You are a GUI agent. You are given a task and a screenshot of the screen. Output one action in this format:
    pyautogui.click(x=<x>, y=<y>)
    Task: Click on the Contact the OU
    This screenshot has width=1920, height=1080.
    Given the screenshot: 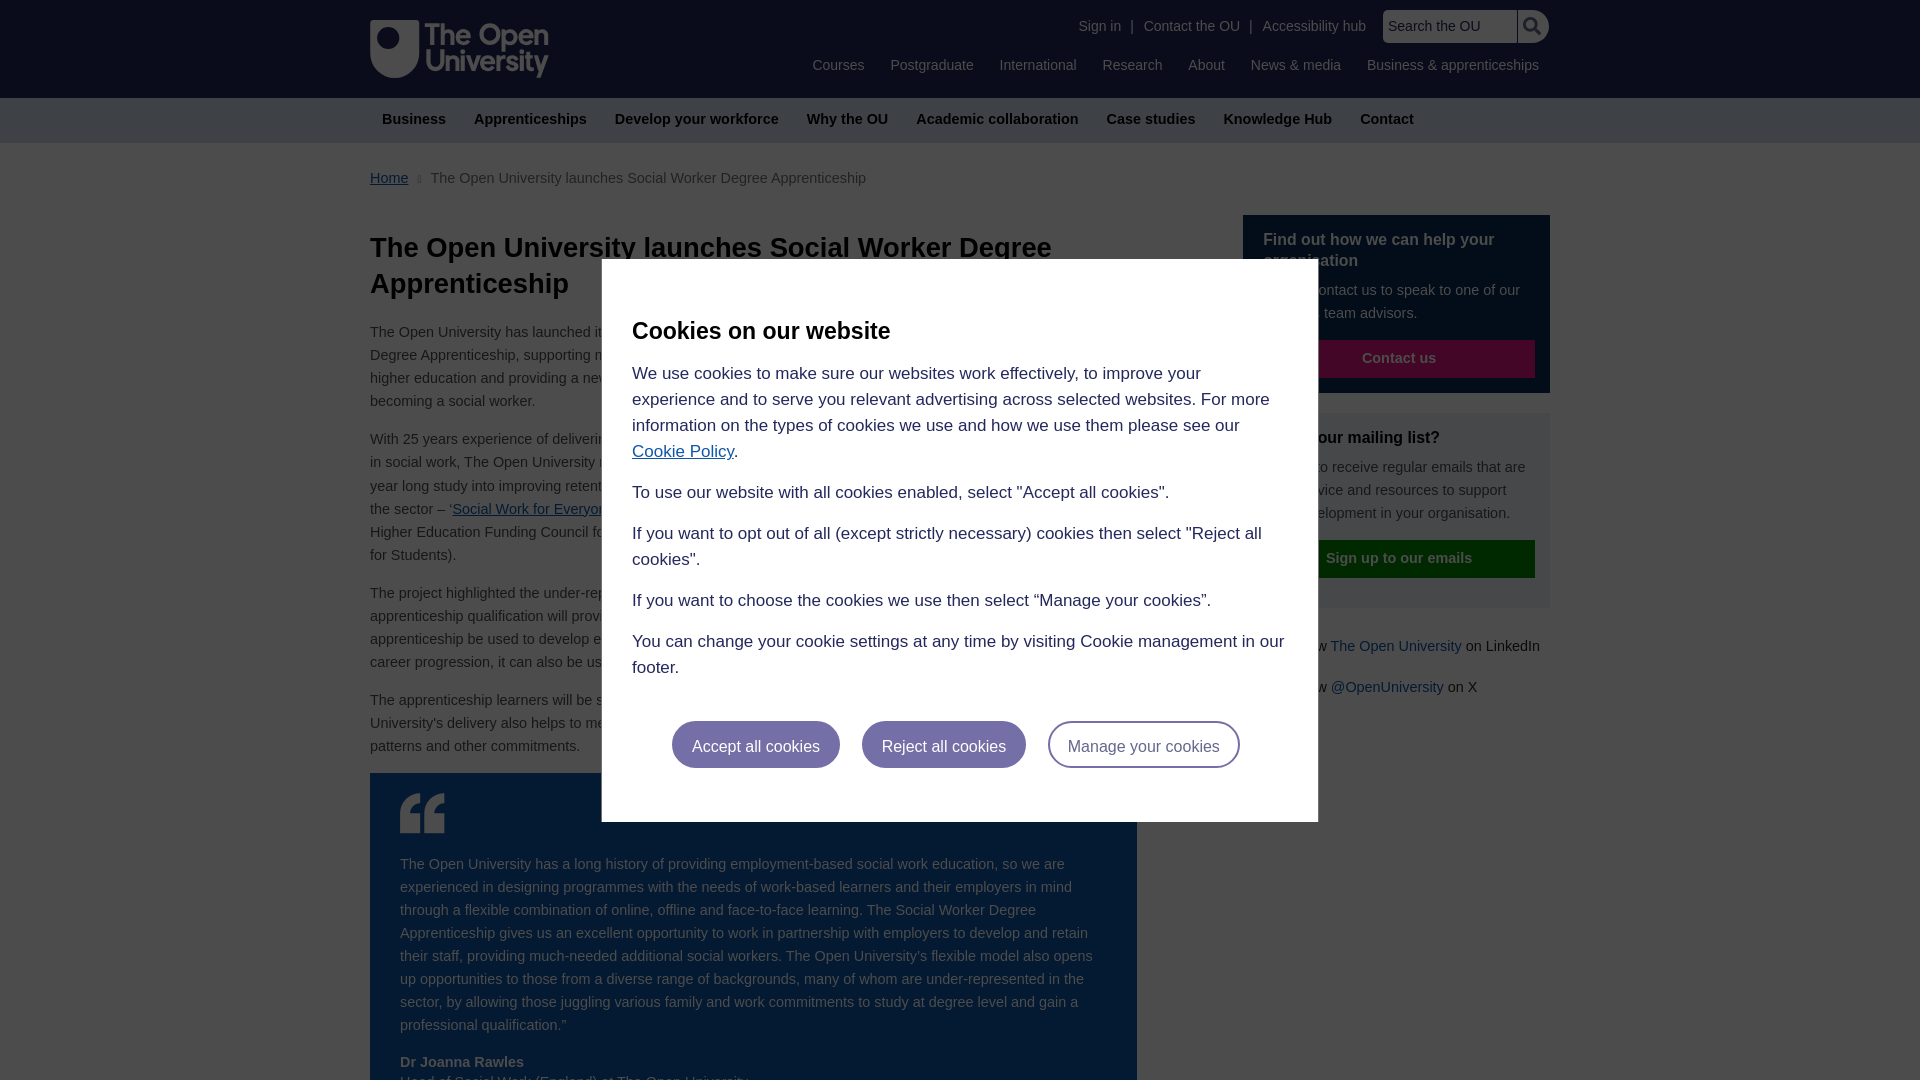 What is the action you would take?
    pyautogui.click(x=1192, y=26)
    